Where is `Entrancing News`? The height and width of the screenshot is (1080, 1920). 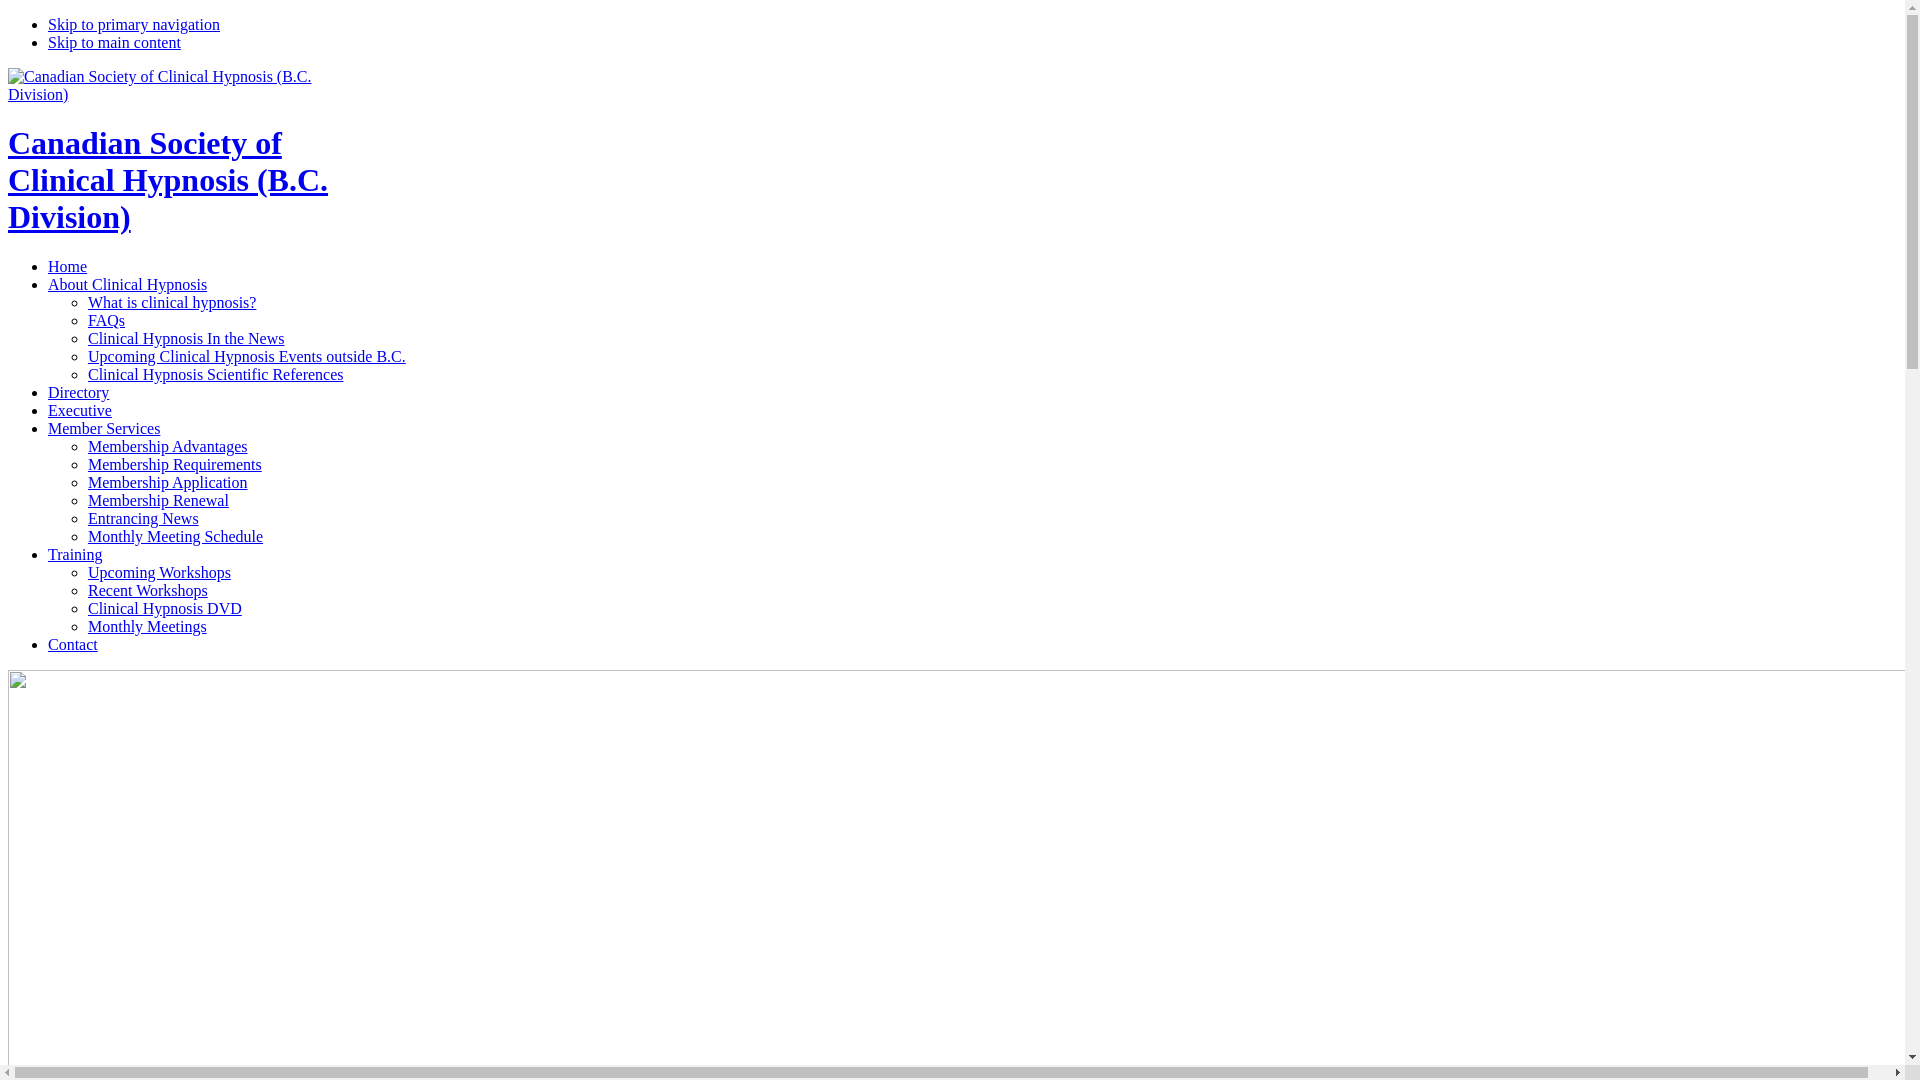 Entrancing News is located at coordinates (144, 518).